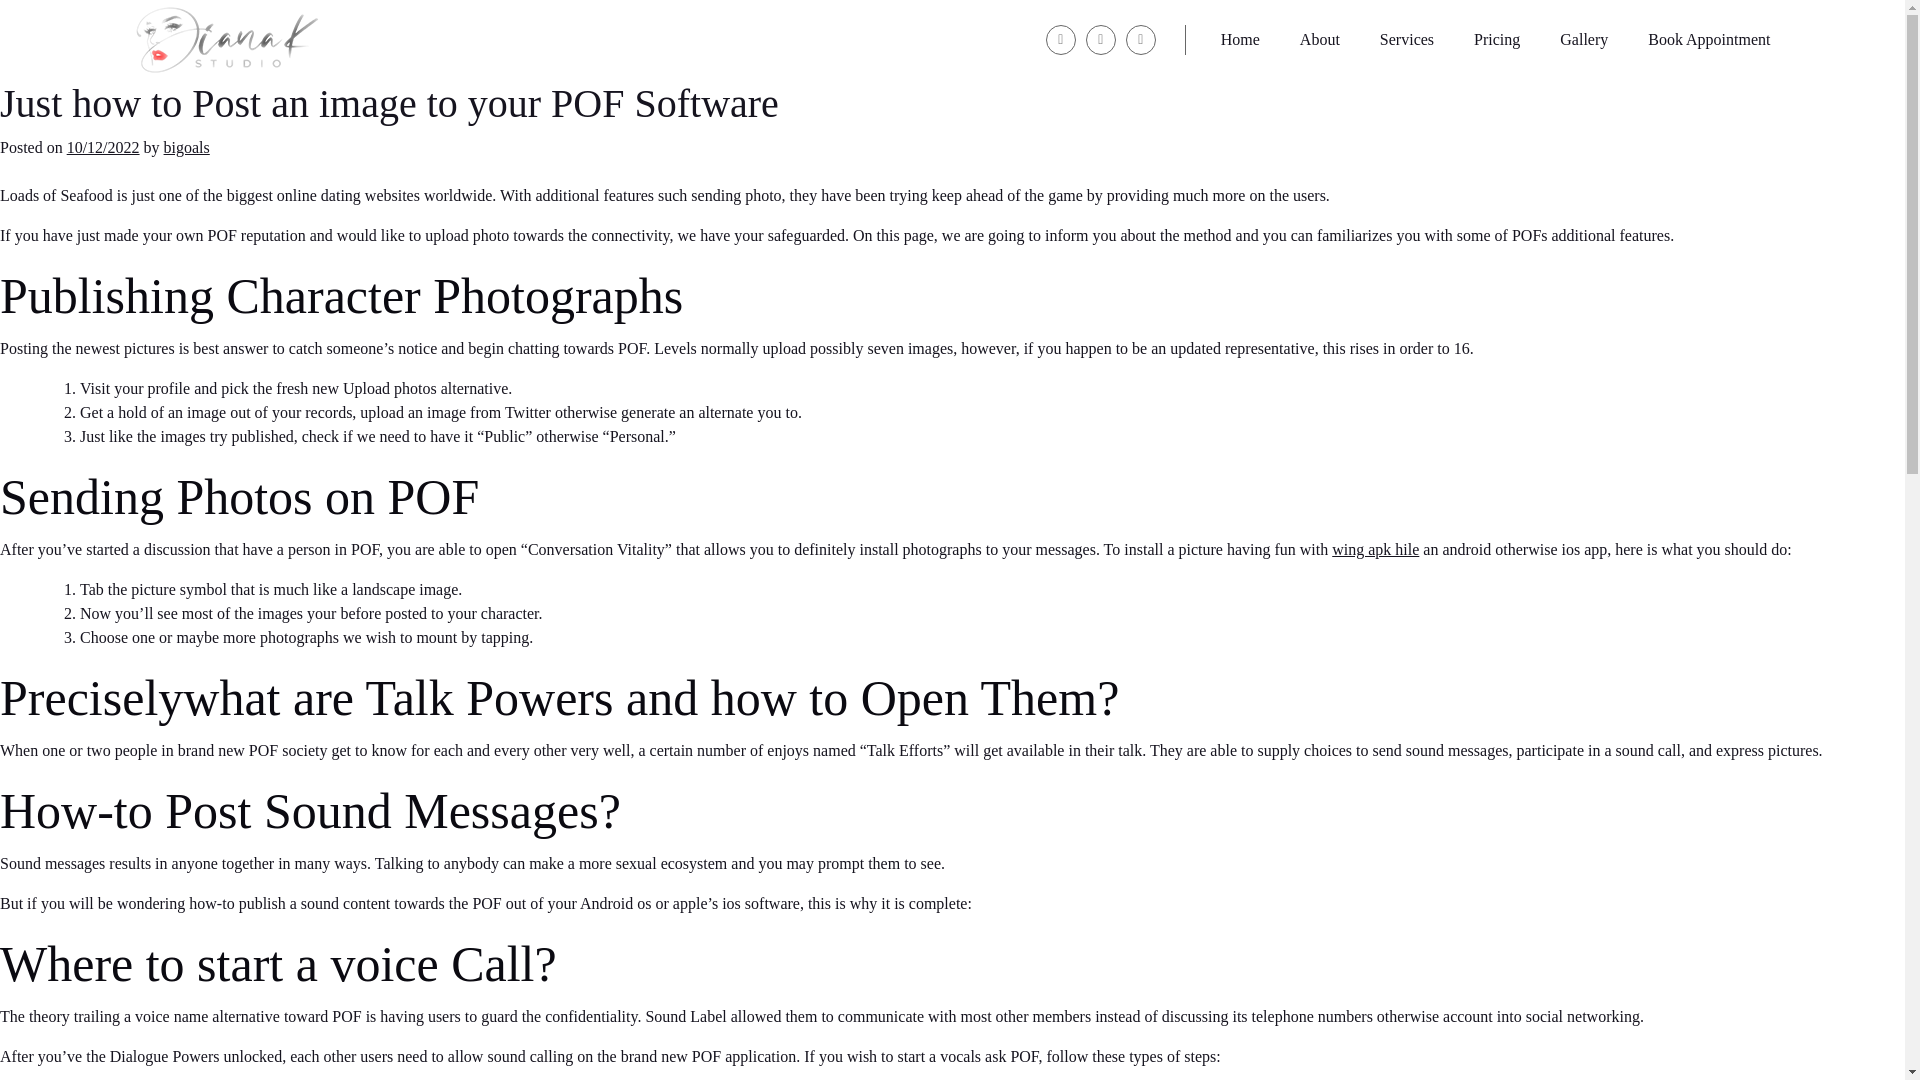 The height and width of the screenshot is (1080, 1920). I want to click on Gallery, so click(1584, 40).